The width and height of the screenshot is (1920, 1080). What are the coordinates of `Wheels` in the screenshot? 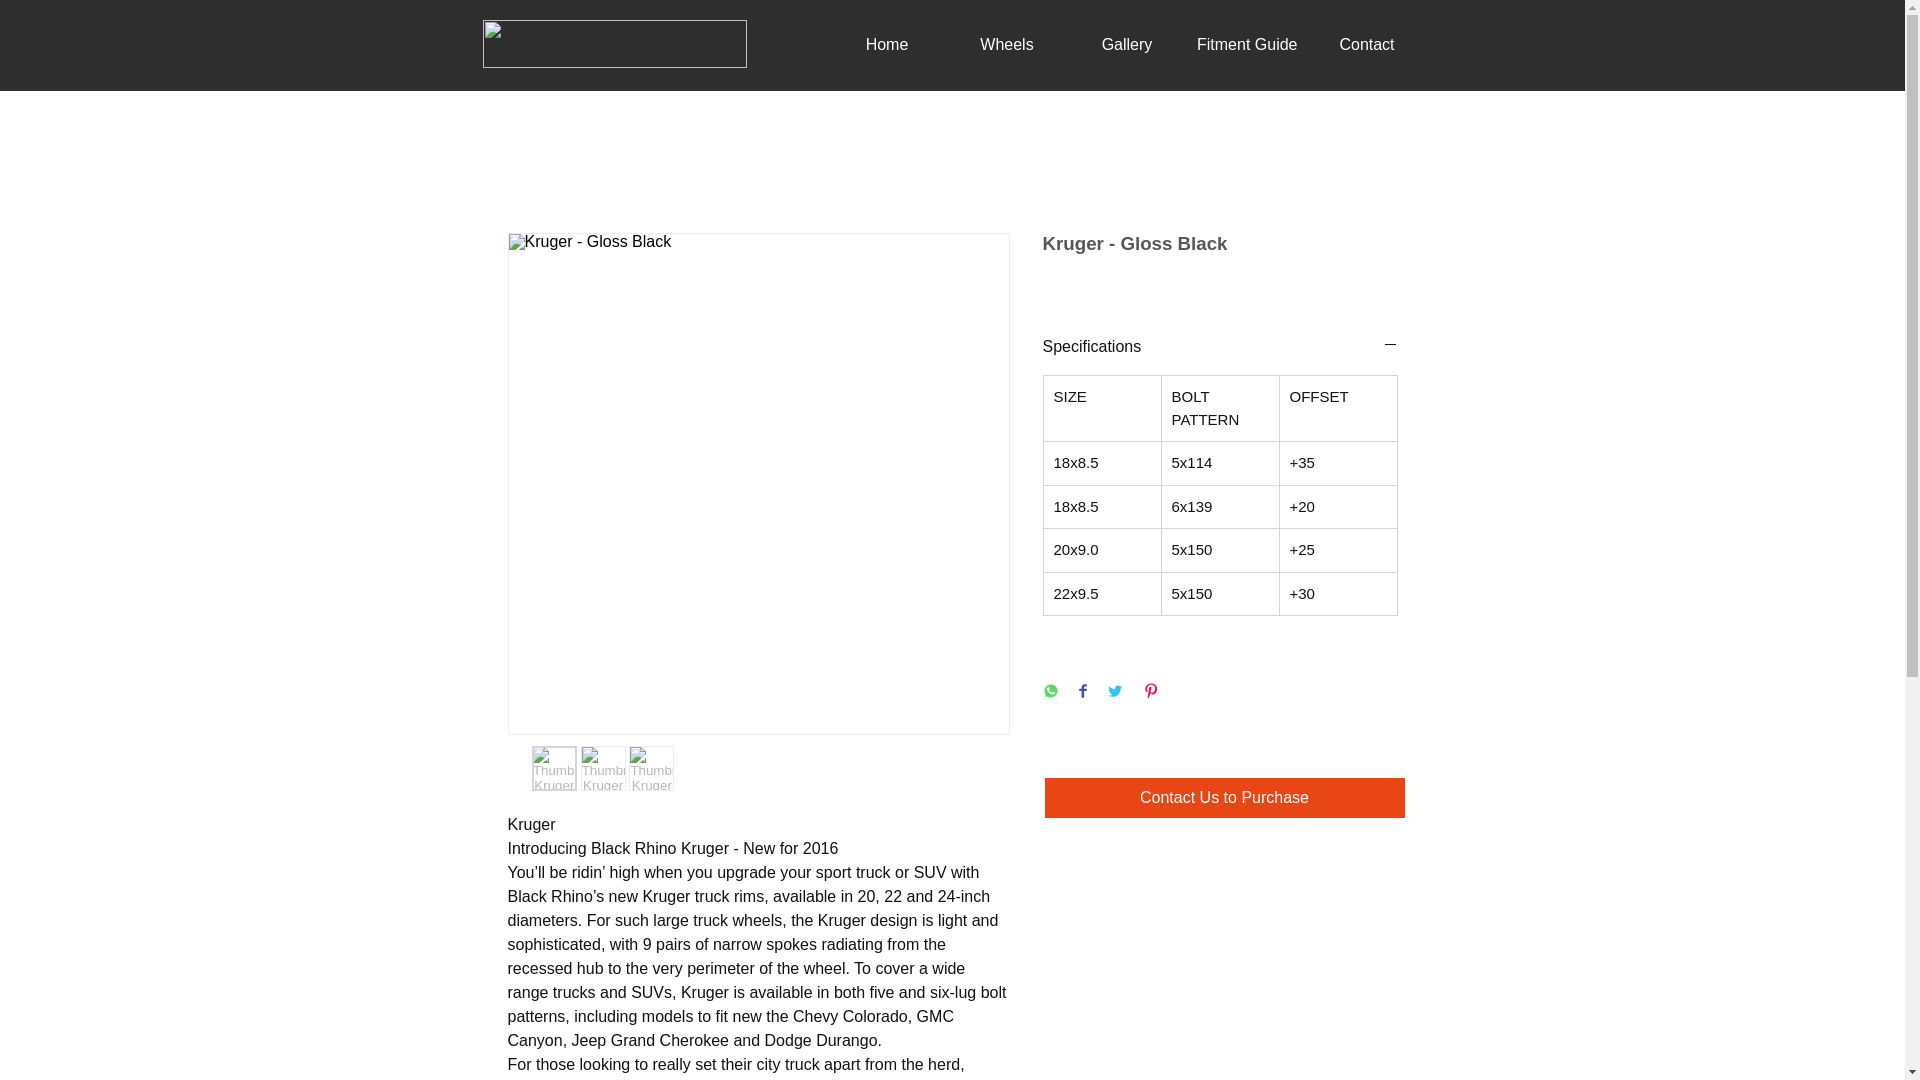 It's located at (1006, 45).